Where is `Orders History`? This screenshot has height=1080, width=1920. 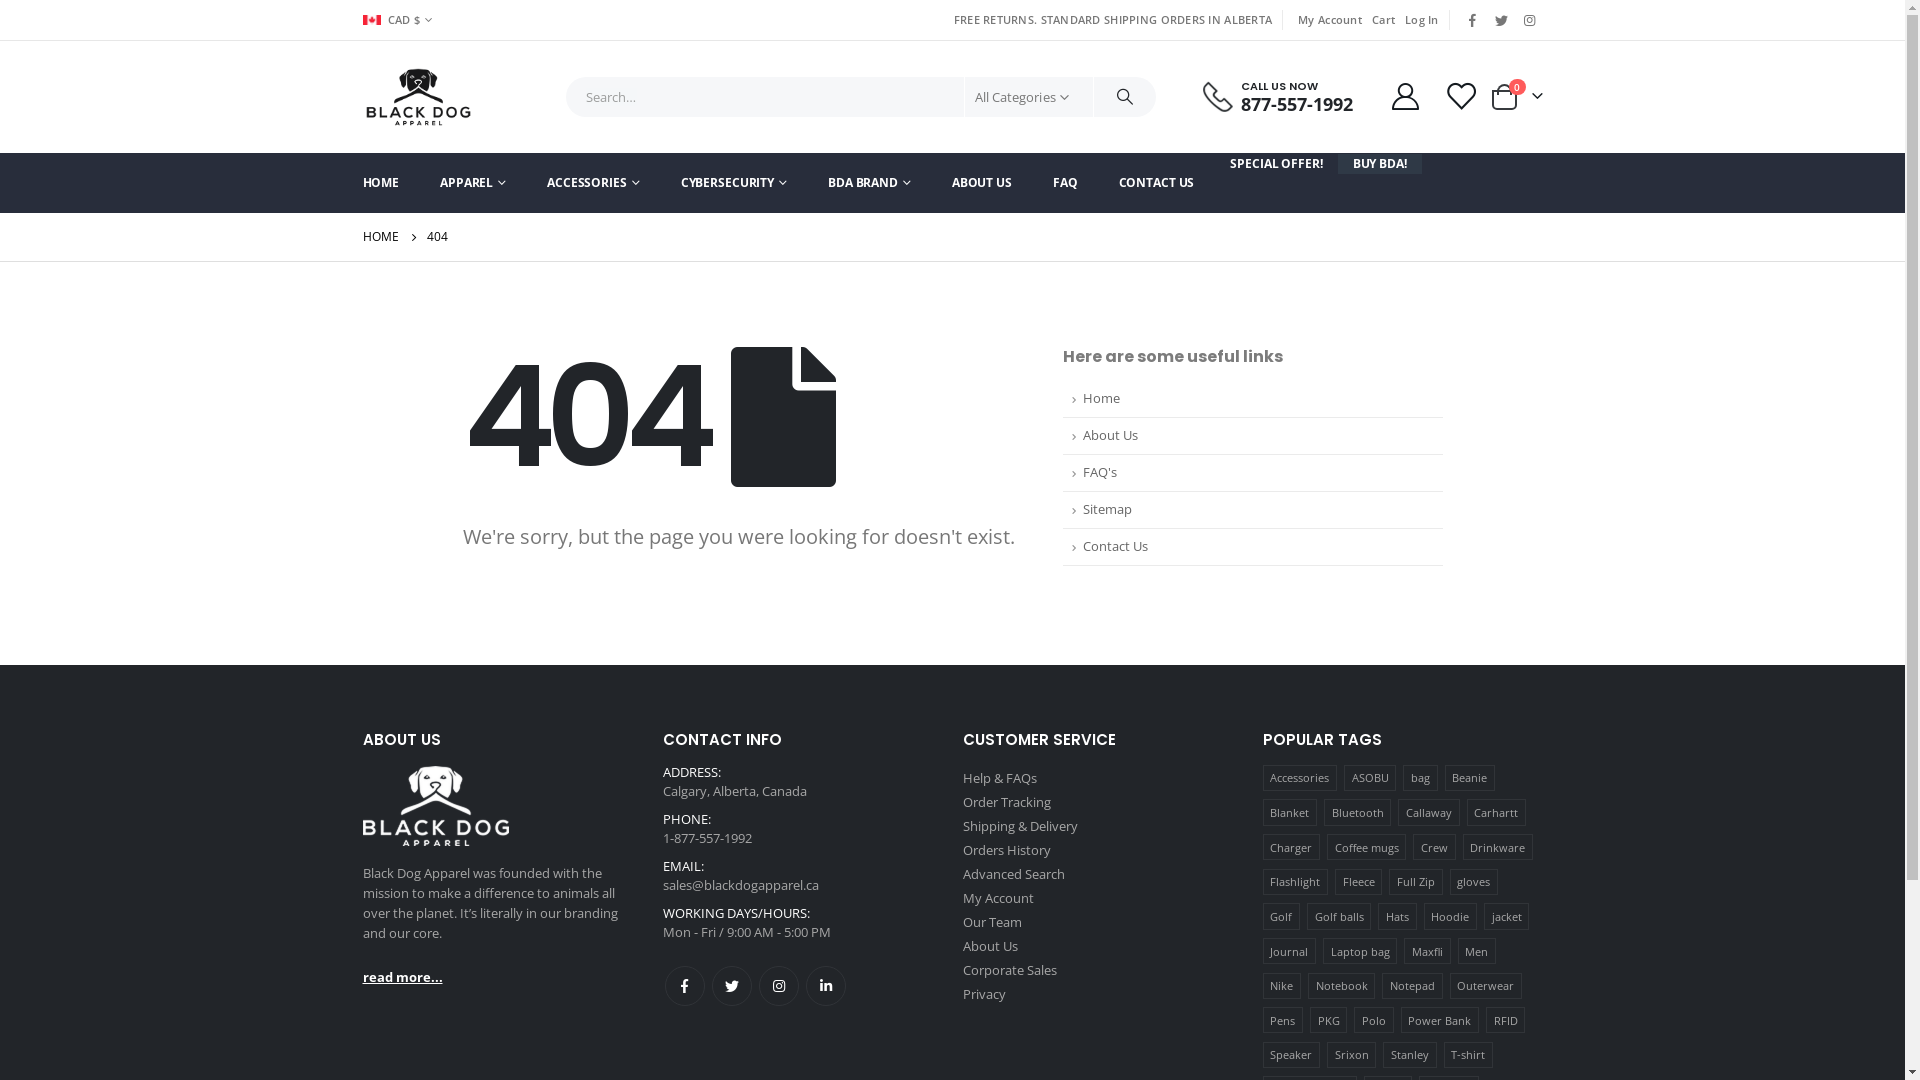
Orders History is located at coordinates (1006, 850).